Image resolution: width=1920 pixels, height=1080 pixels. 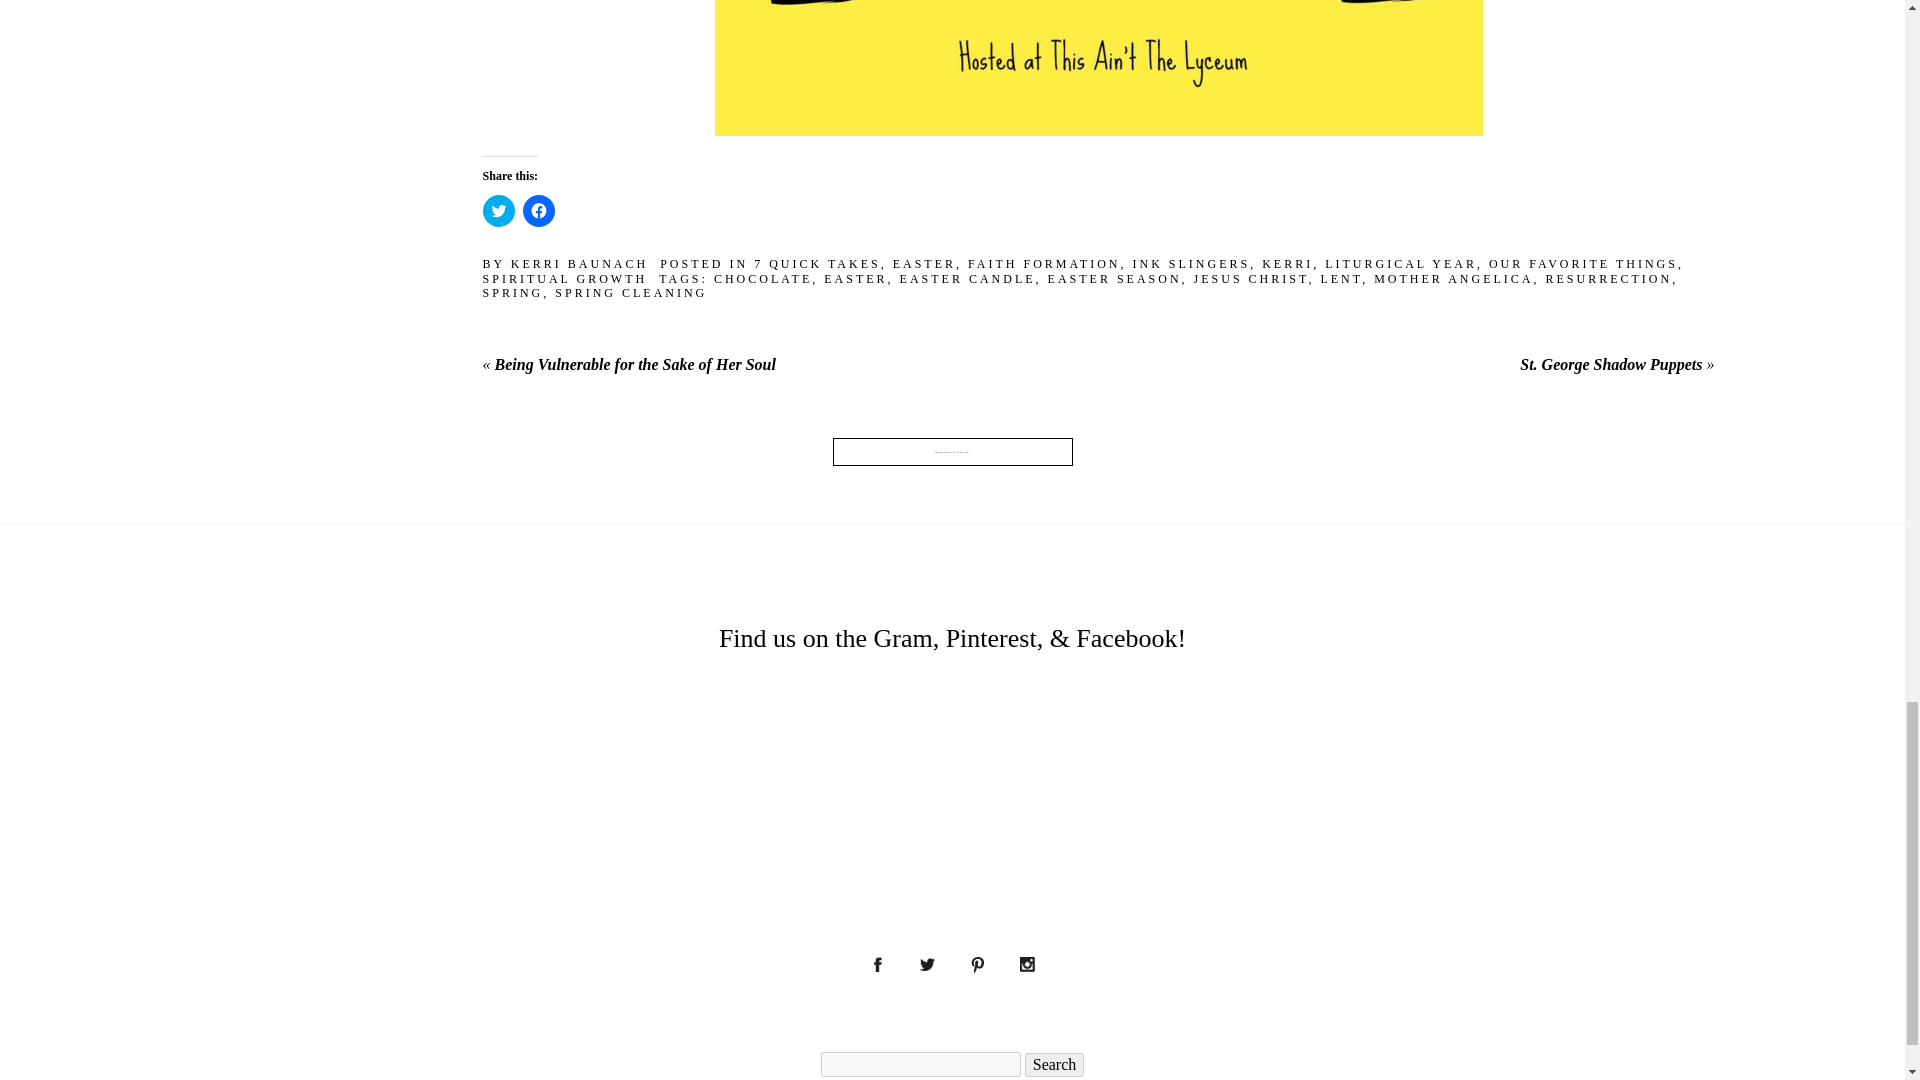 I want to click on INK SLINGERS, so click(x=1190, y=264).